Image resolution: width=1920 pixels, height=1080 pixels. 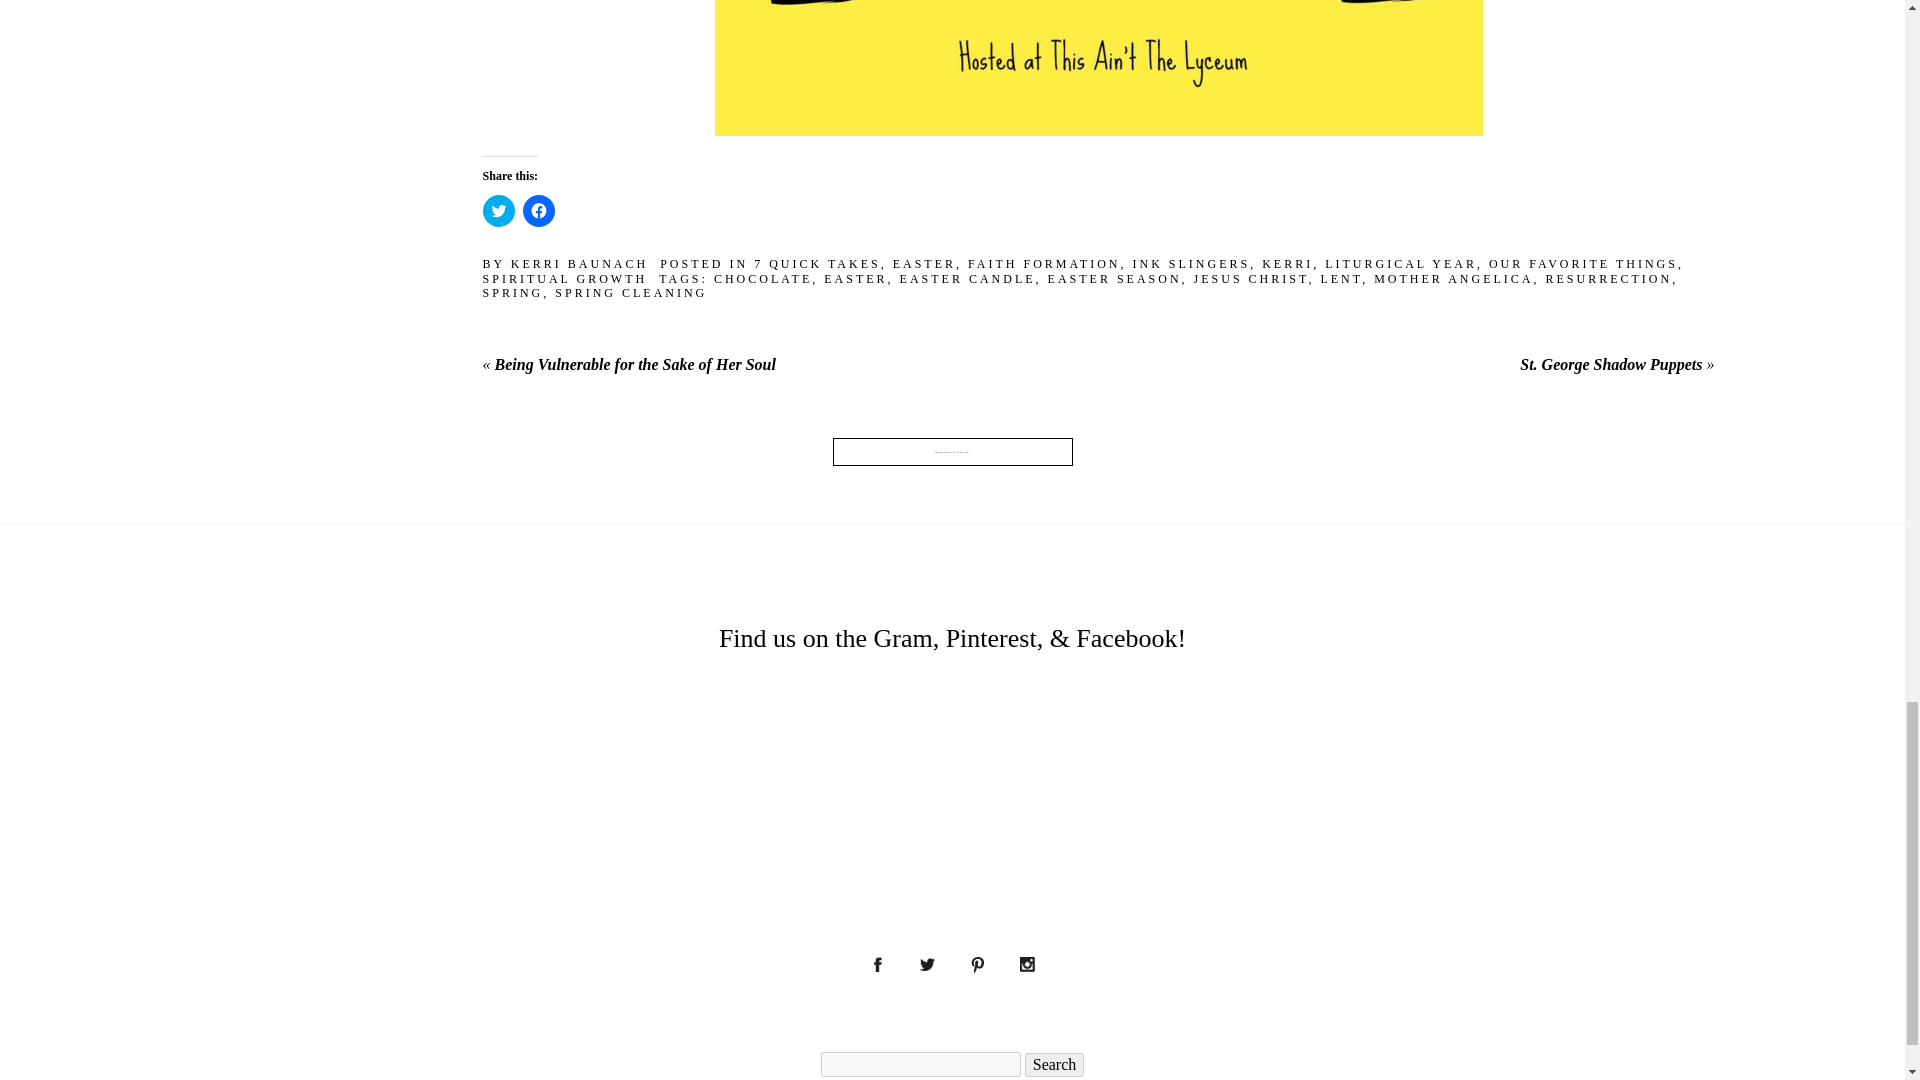 I want to click on INK SLINGERS, so click(x=1190, y=264).